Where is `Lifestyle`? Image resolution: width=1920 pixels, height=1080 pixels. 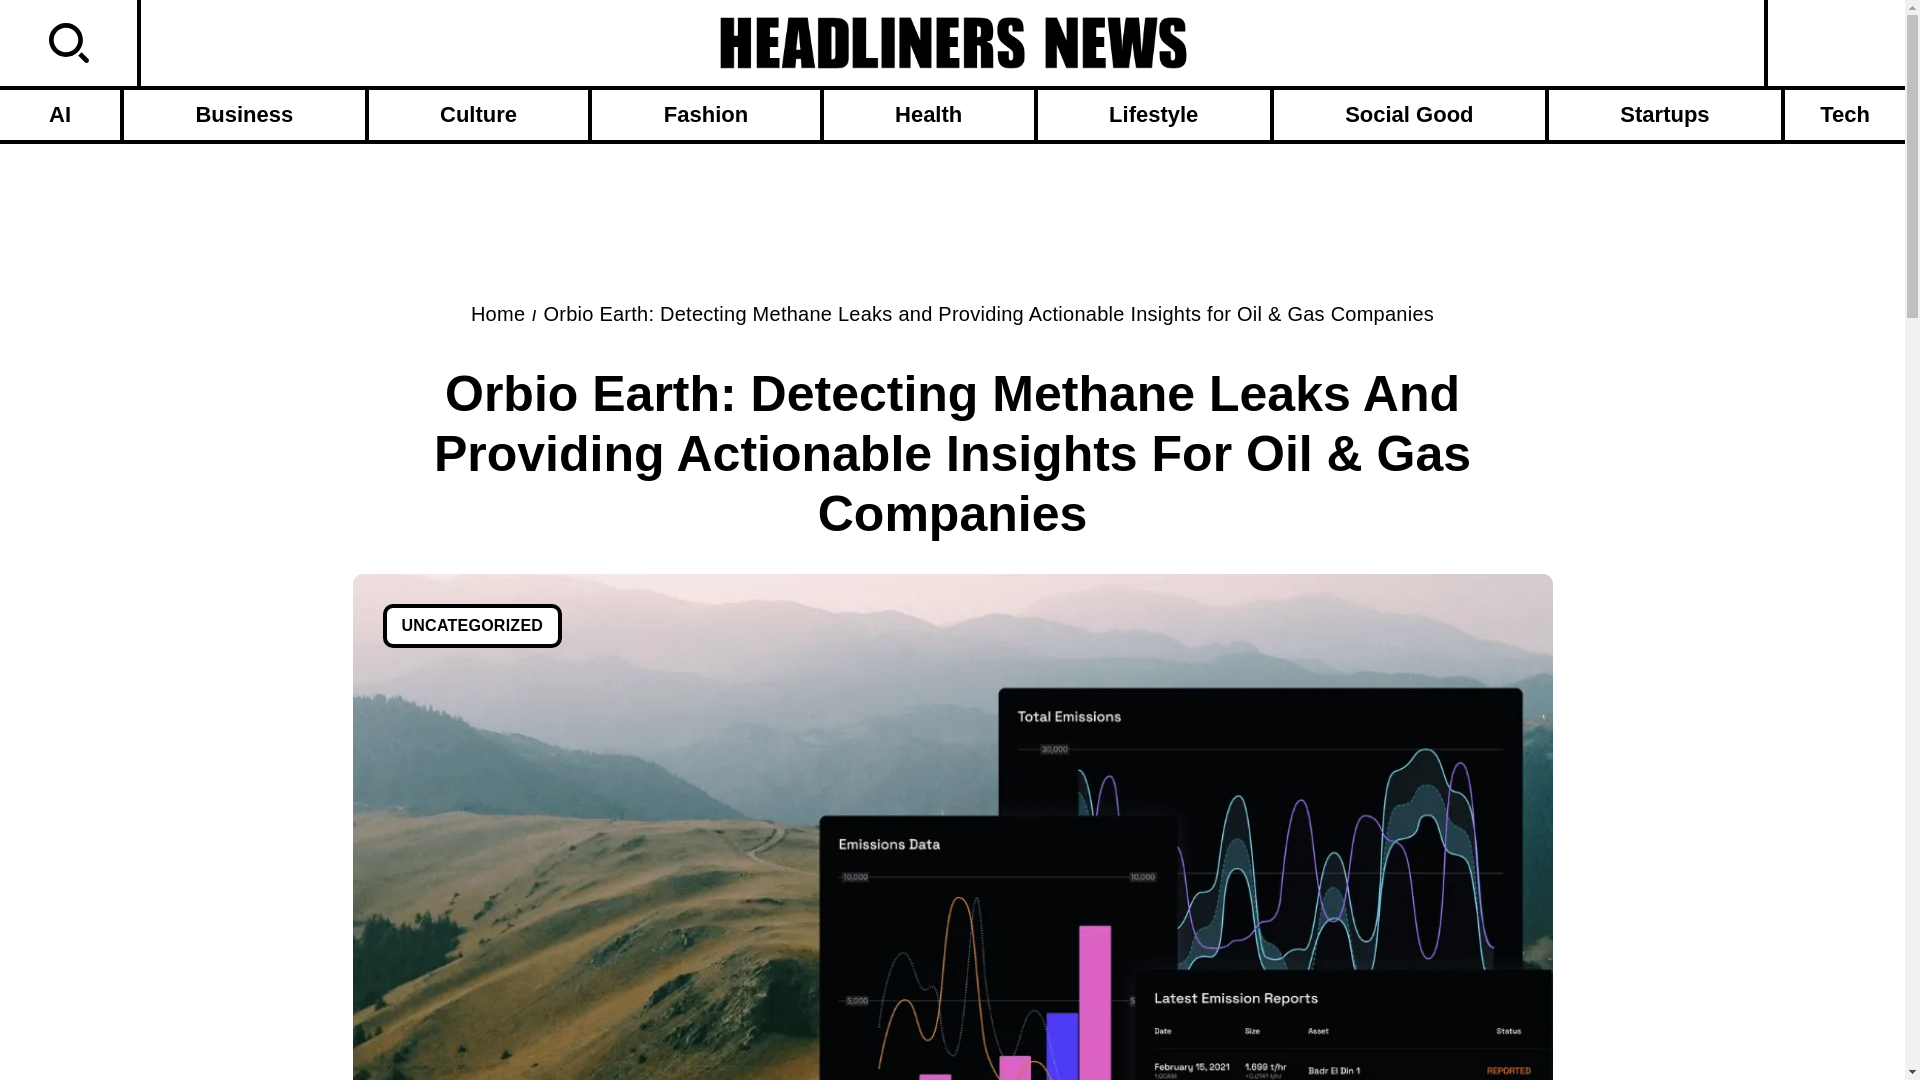
Lifestyle is located at coordinates (1154, 114).